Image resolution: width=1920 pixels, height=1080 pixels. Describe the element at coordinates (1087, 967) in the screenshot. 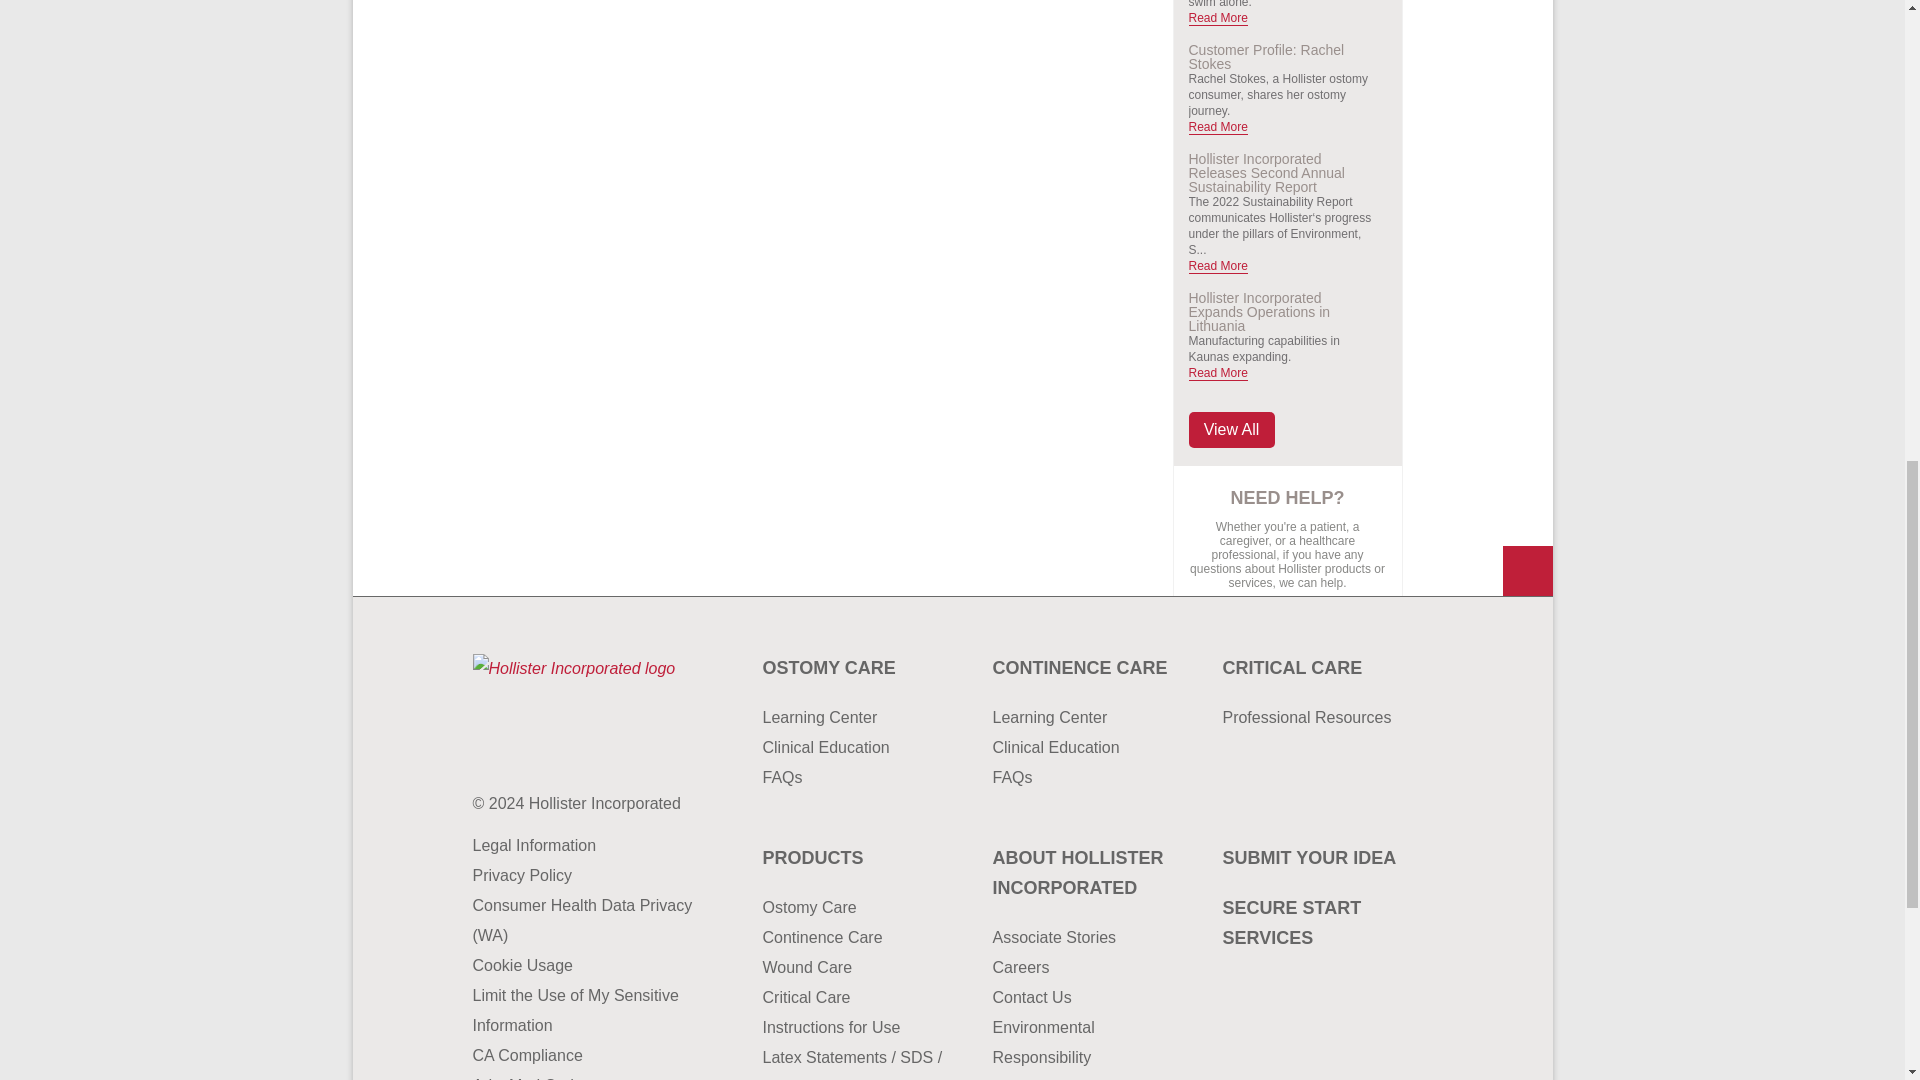

I see `Hollister Careers` at that location.